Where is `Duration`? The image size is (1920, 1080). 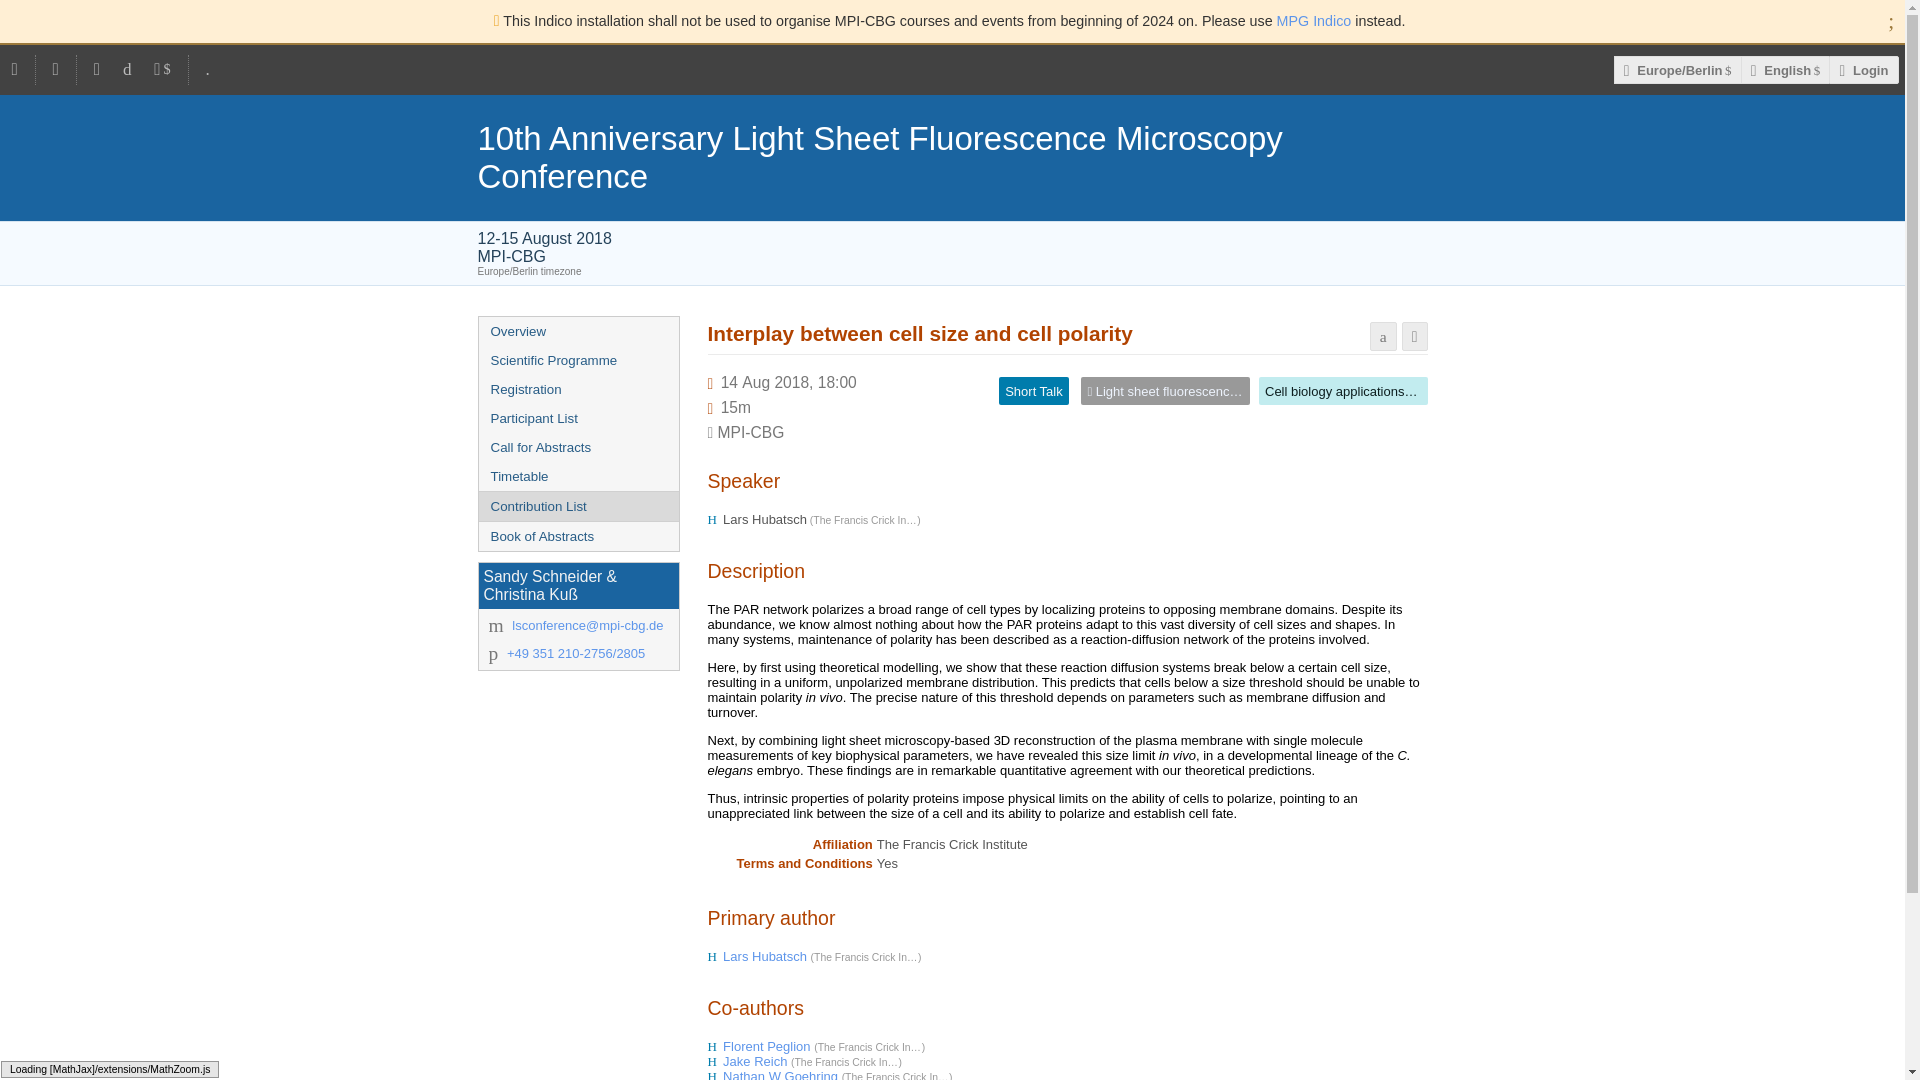 Duration is located at coordinates (736, 406).